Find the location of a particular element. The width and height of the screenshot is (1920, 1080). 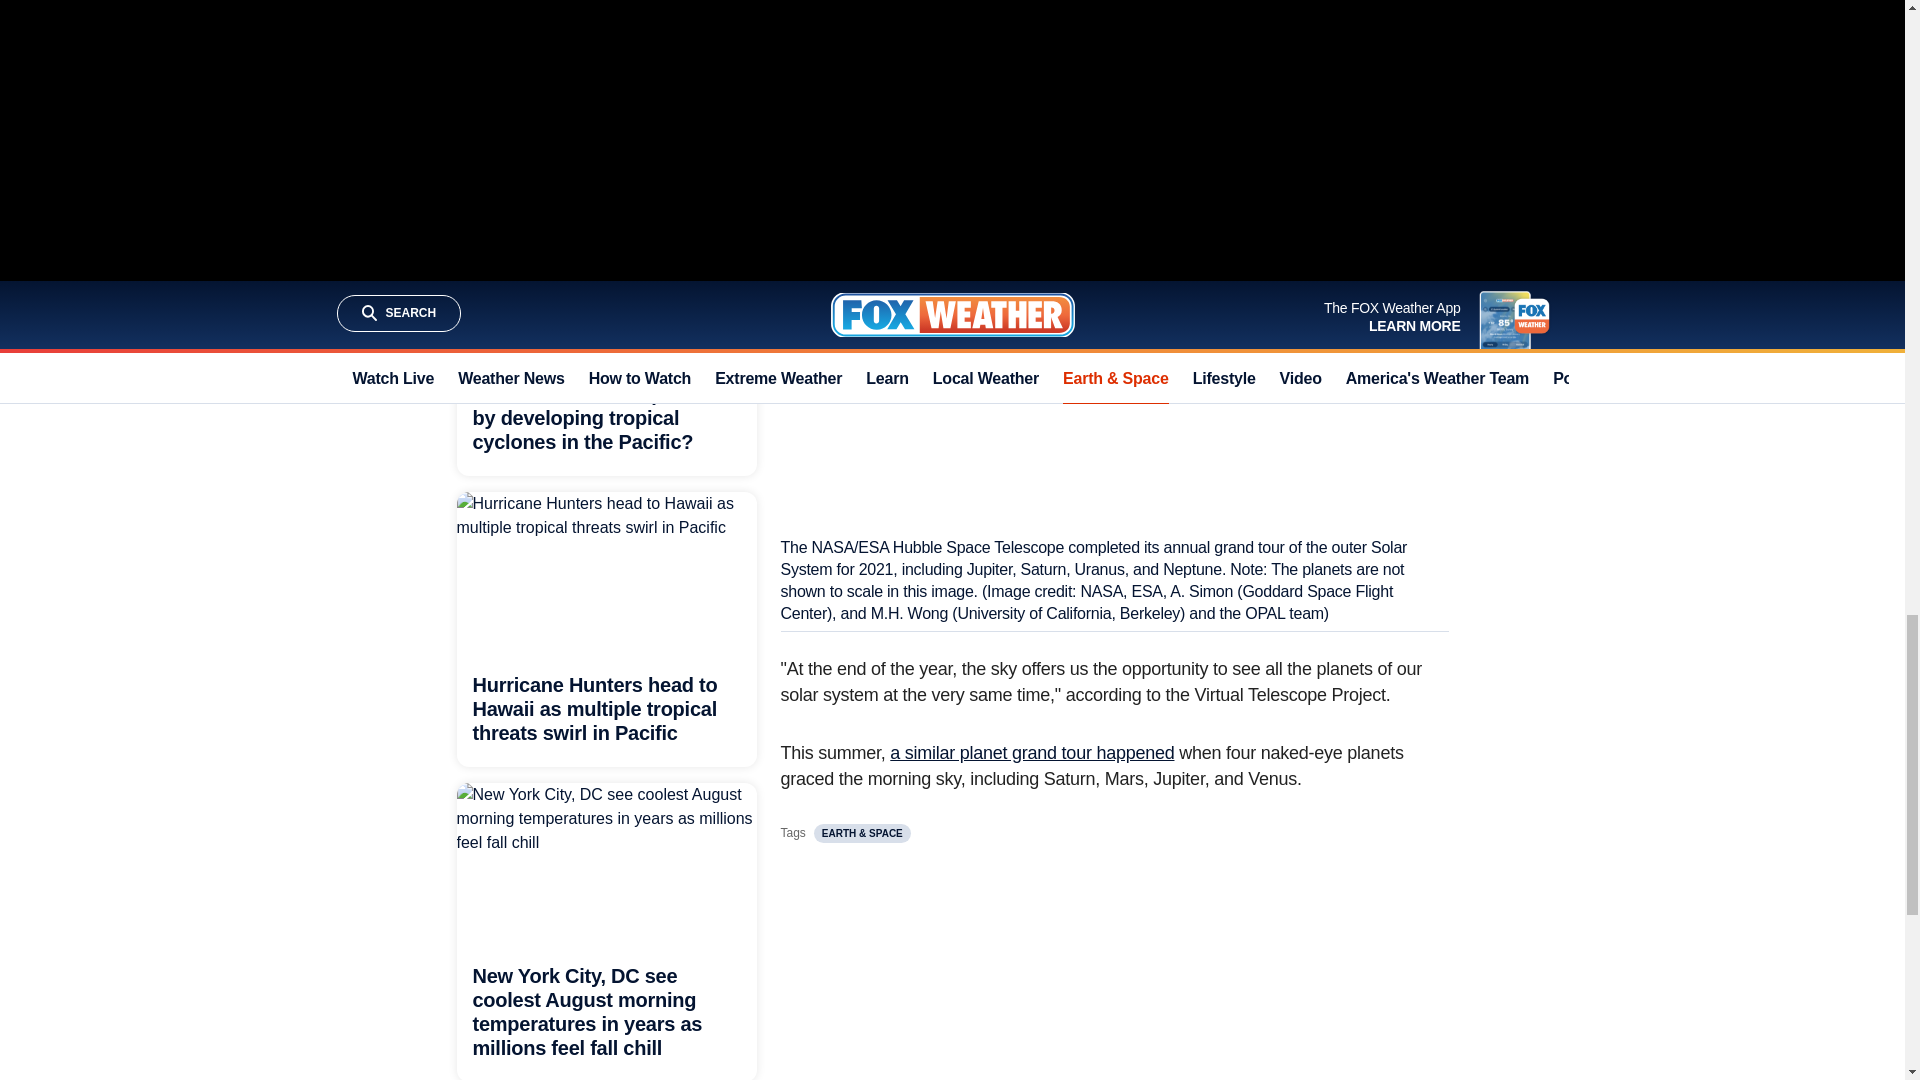

Coolest air in two months being felt across East is located at coordinates (591, 145).